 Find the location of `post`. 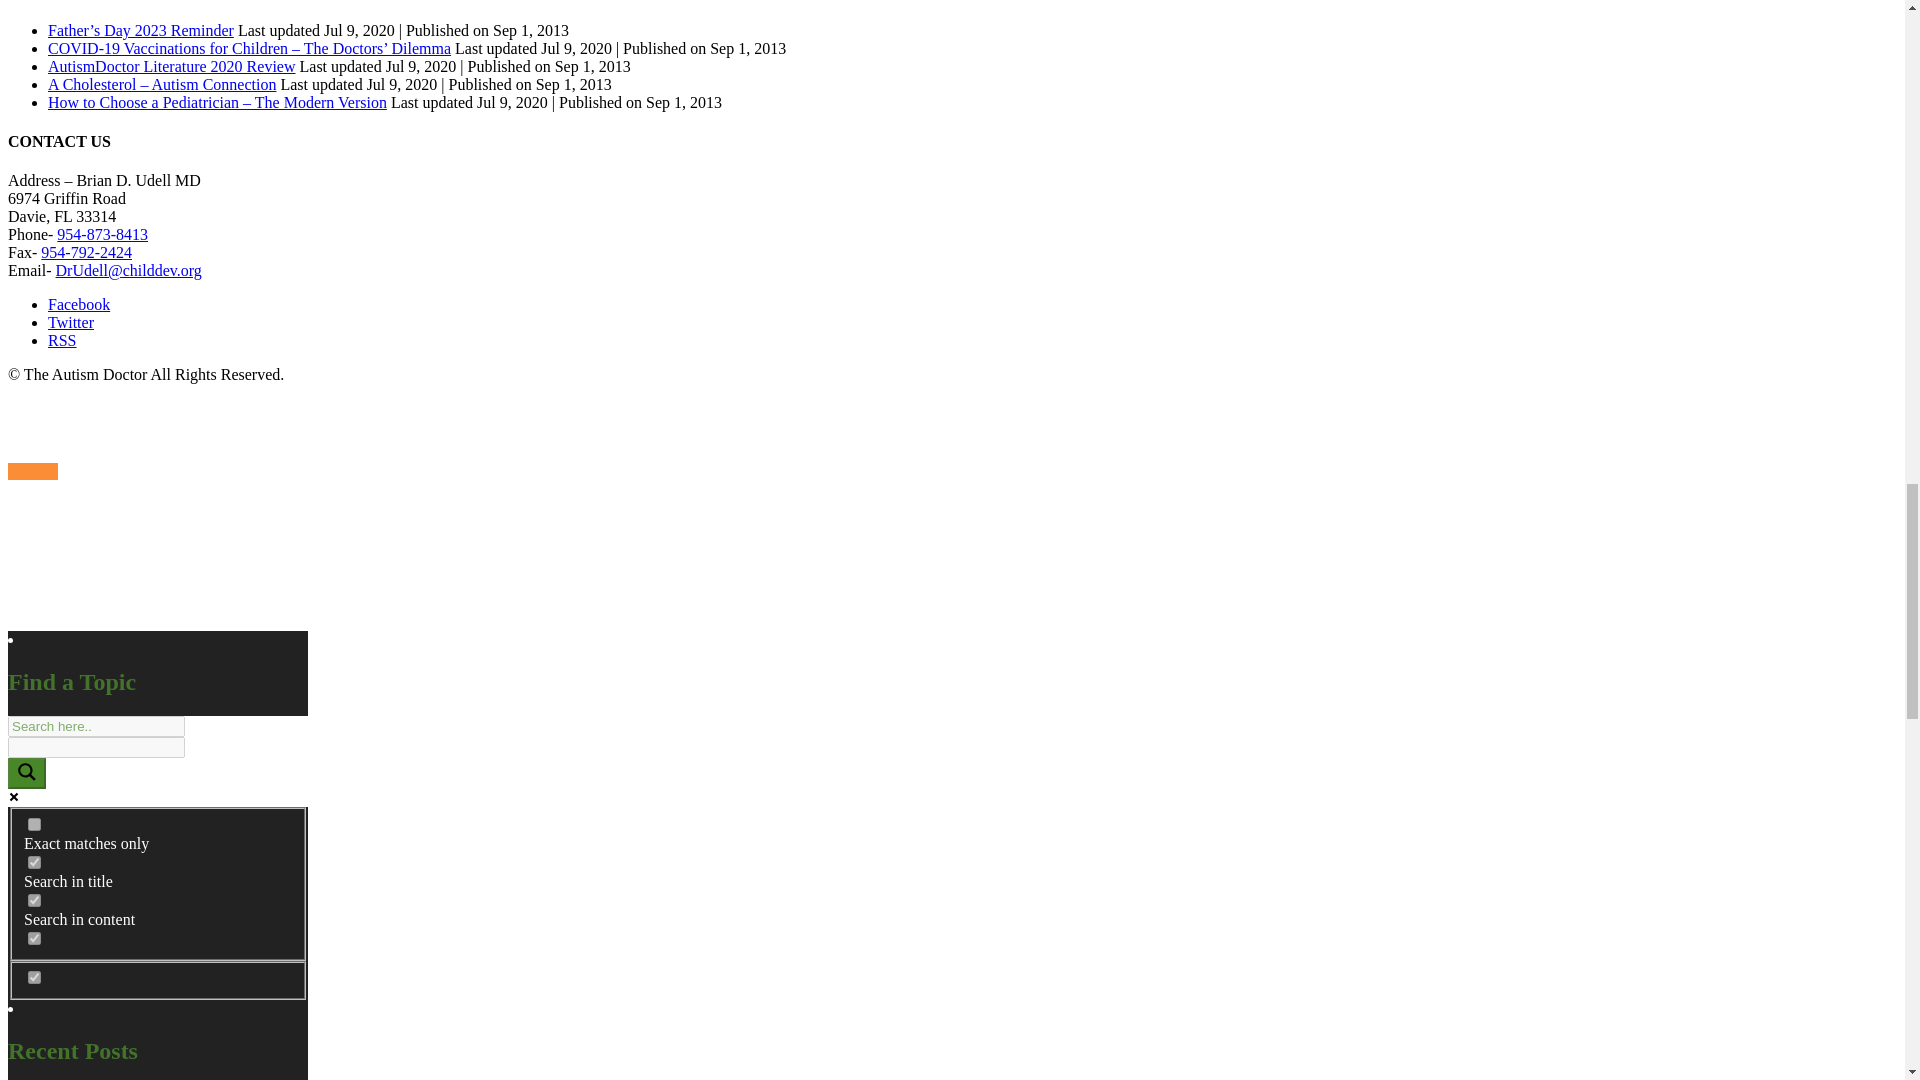

post is located at coordinates (34, 976).